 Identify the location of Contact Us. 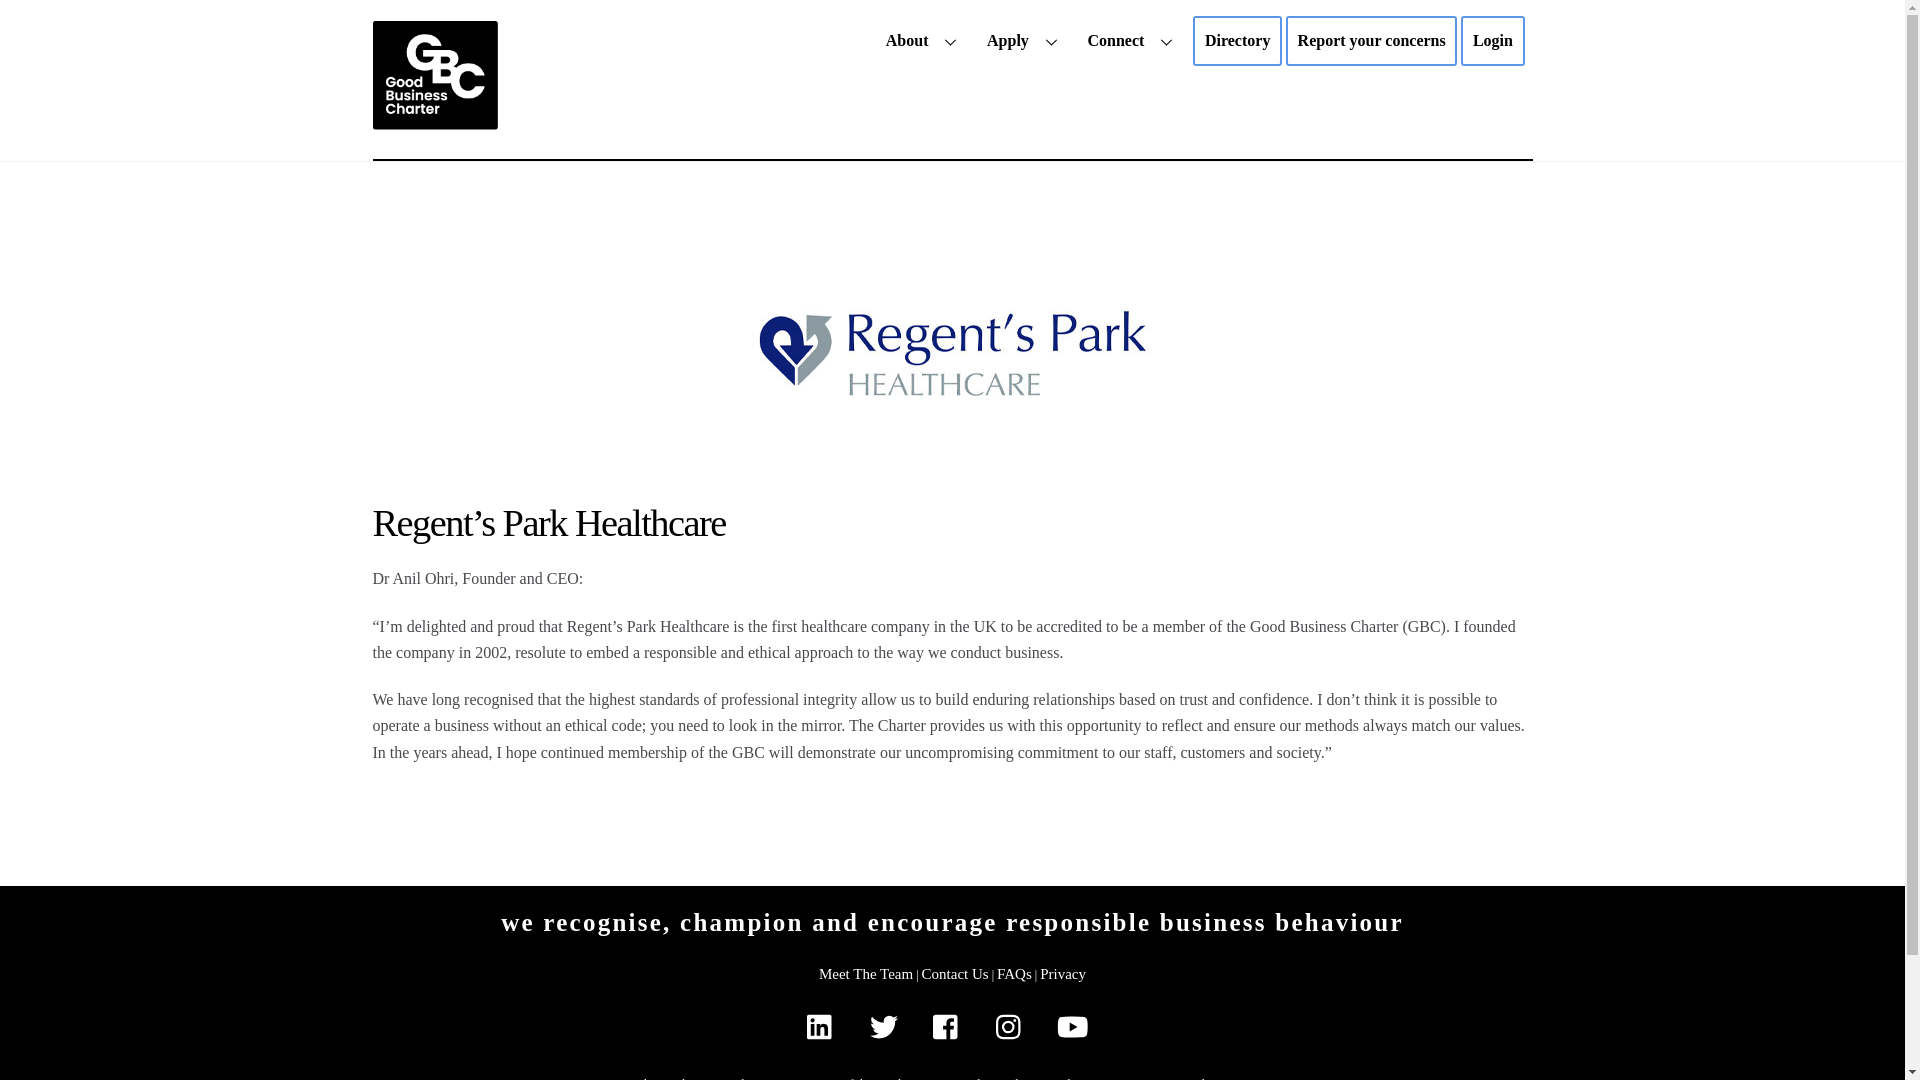
(1025, 40).